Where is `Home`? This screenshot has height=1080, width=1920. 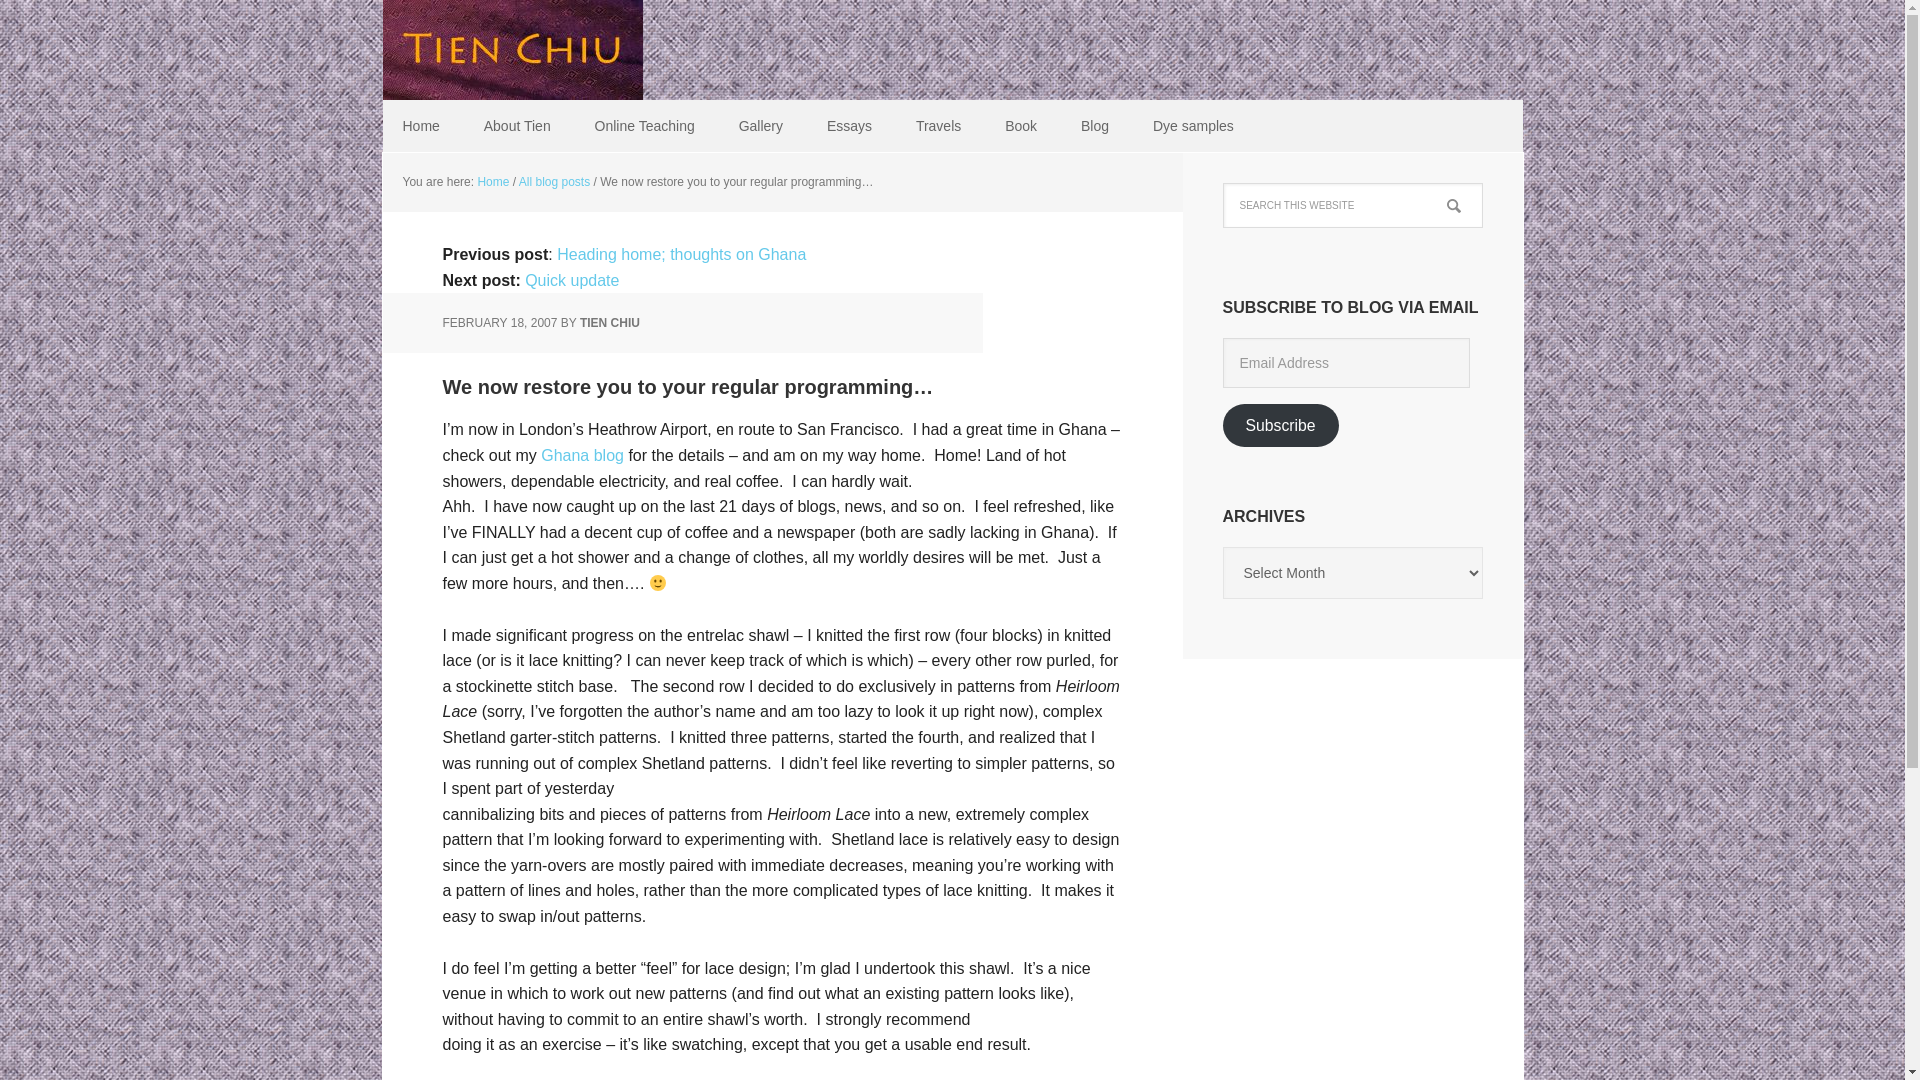
Home is located at coordinates (492, 182).